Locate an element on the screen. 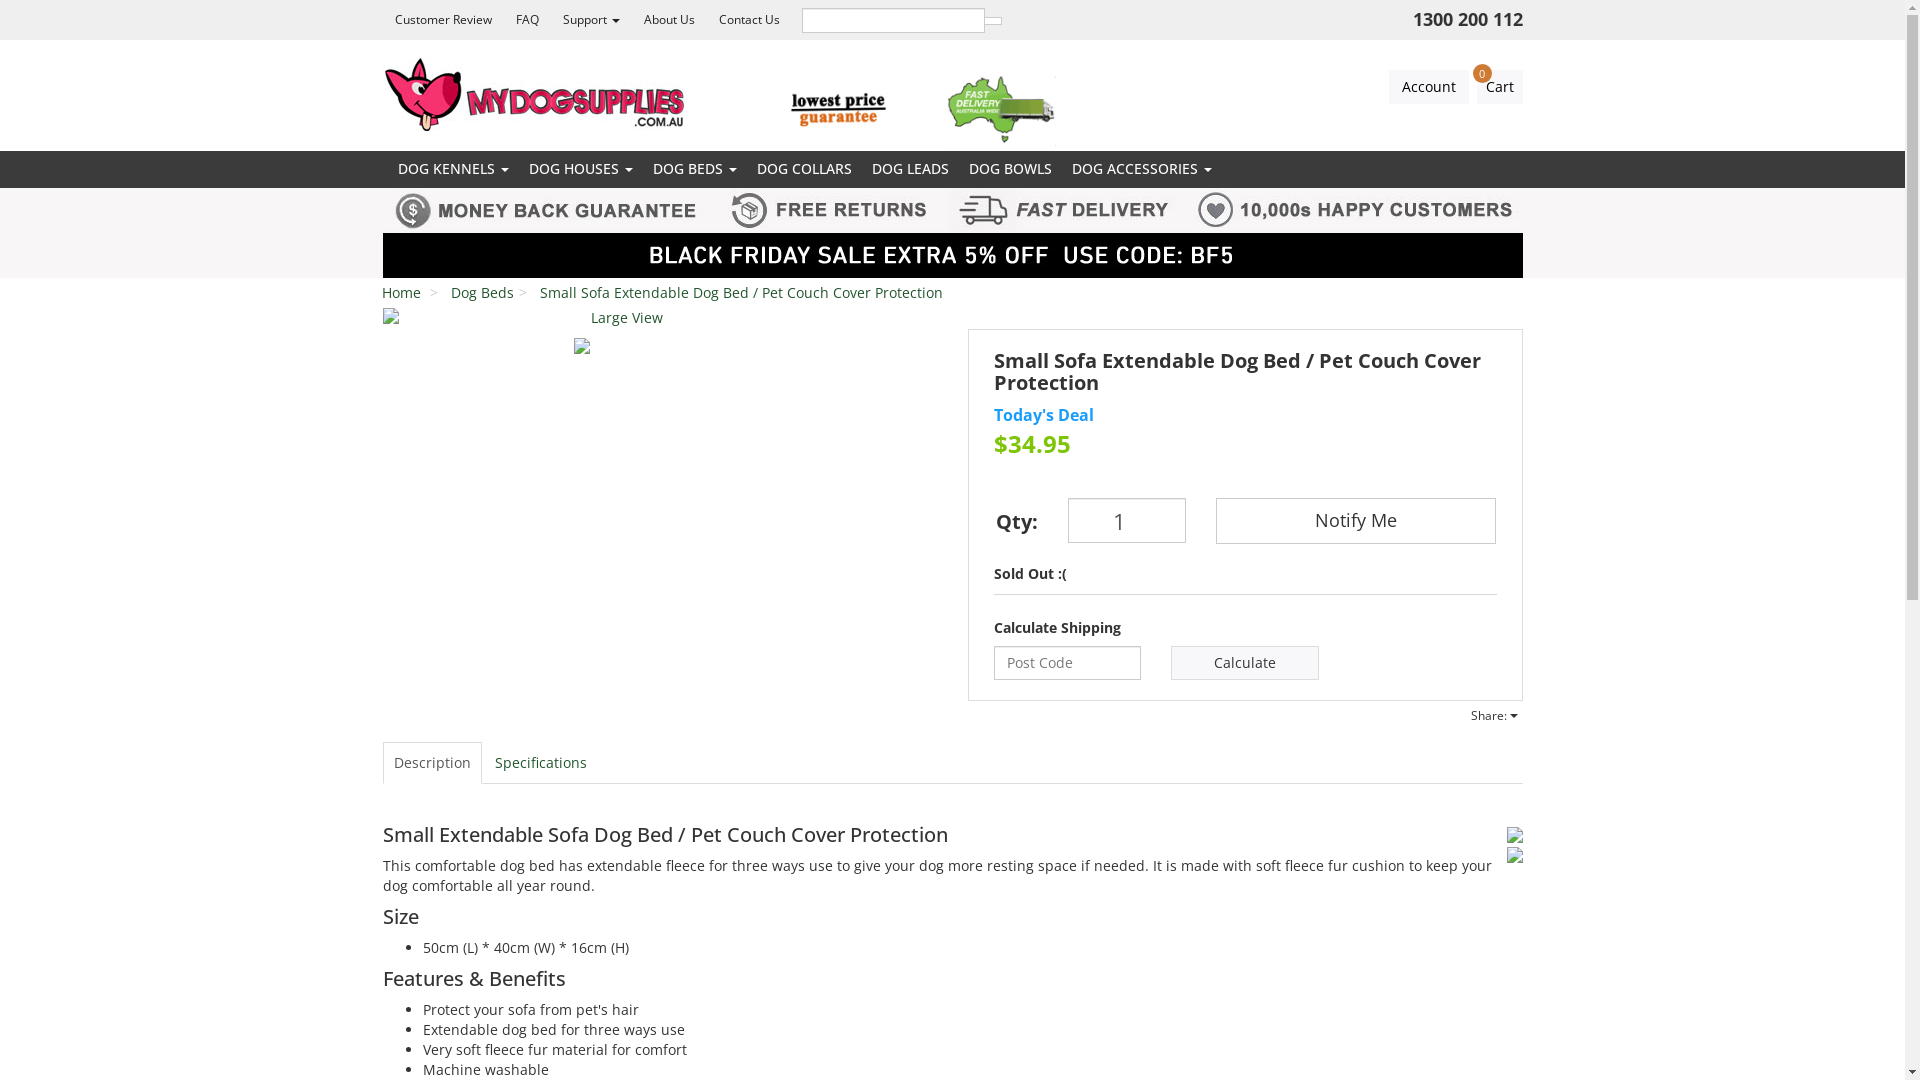  My Dog Supplies is located at coordinates (378, 159).